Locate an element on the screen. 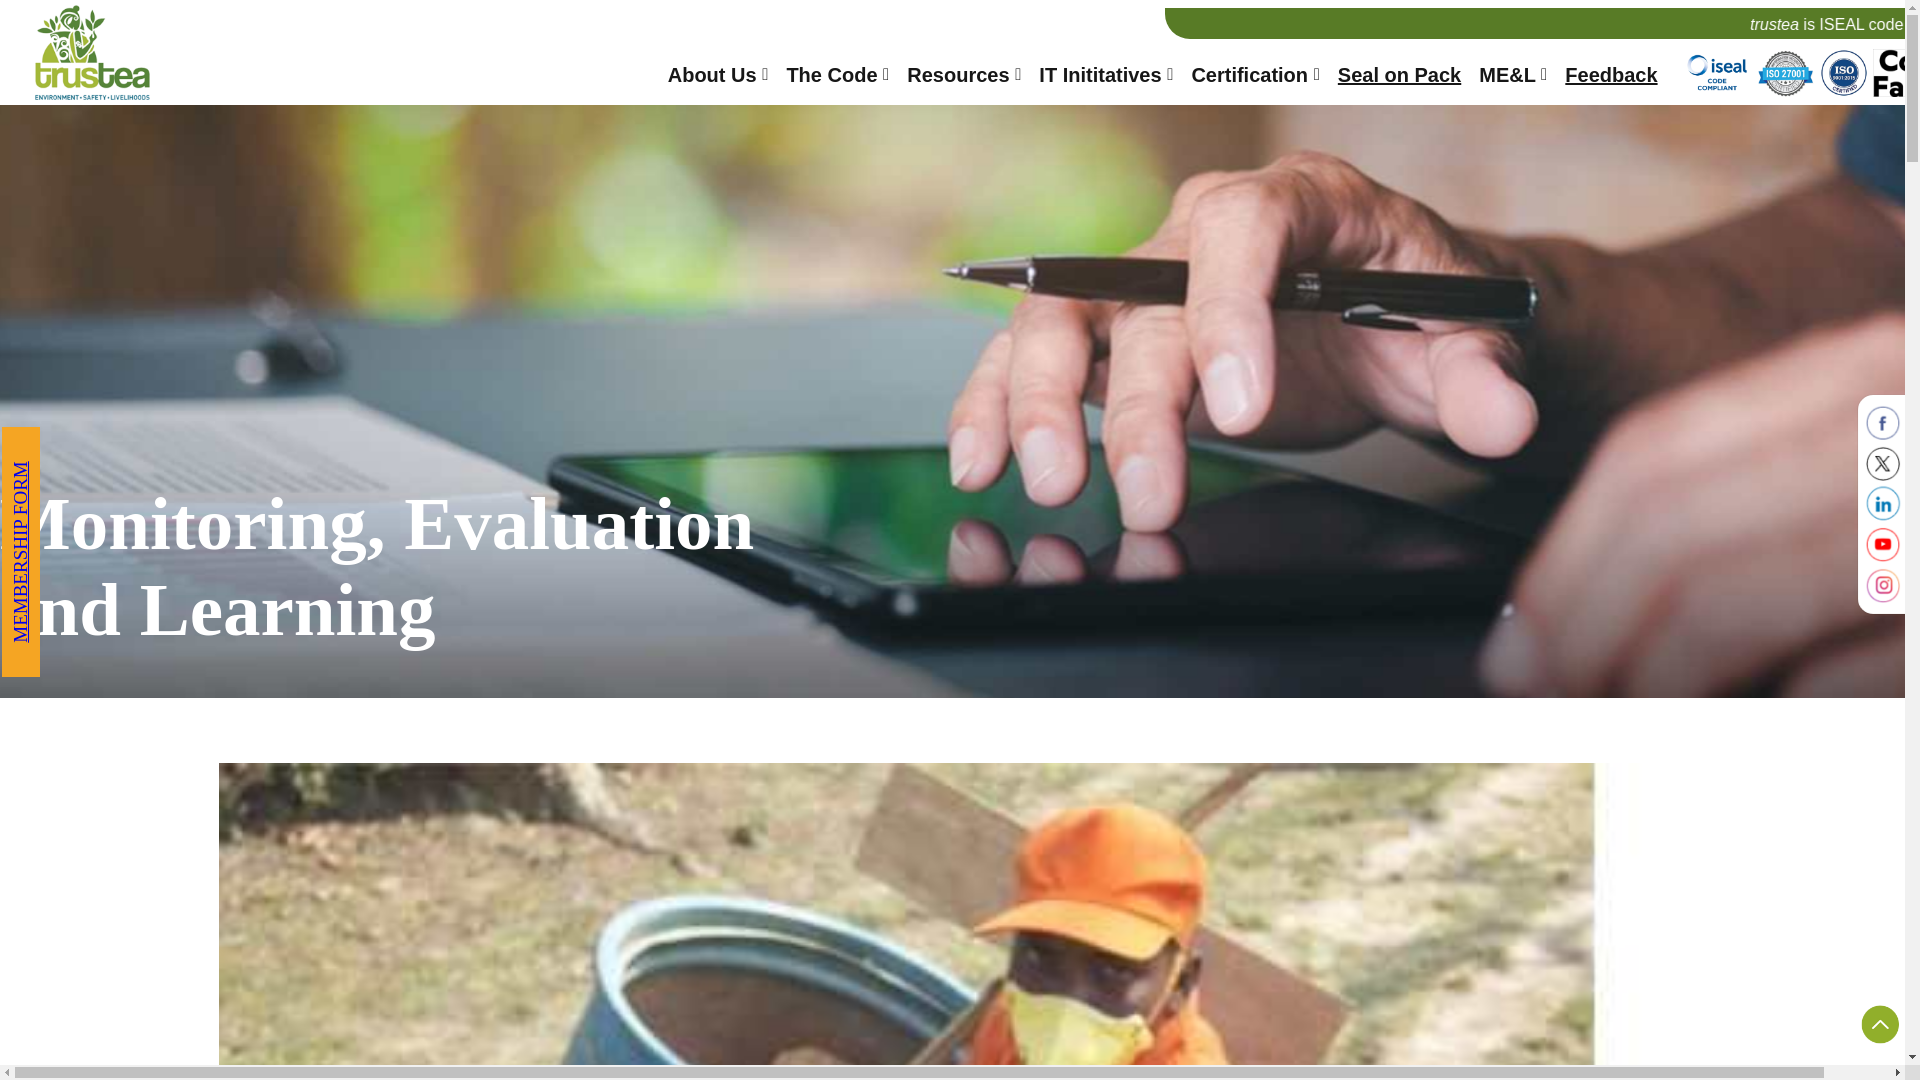 The height and width of the screenshot is (1080, 1920). Seal on Pack is located at coordinates (1400, 81).